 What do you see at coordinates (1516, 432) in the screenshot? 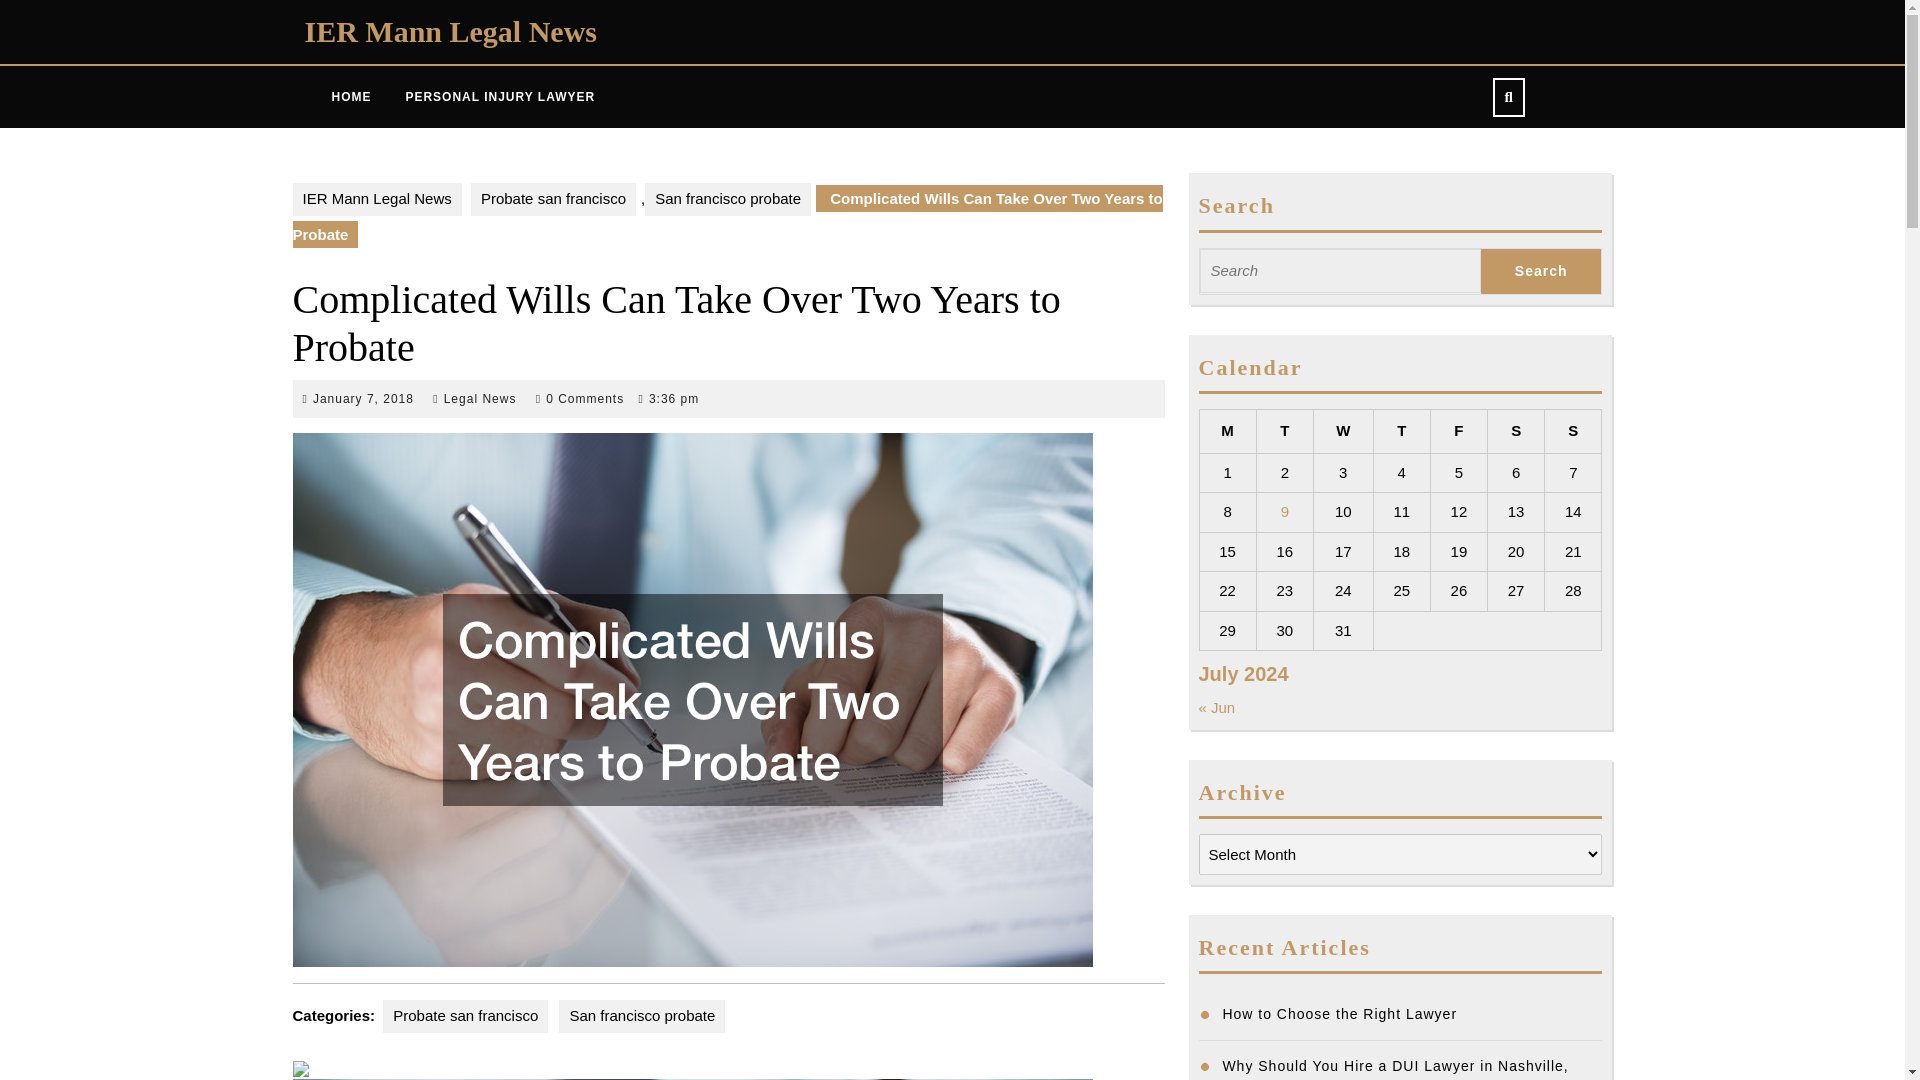
I see `Search` at bounding box center [1516, 432].